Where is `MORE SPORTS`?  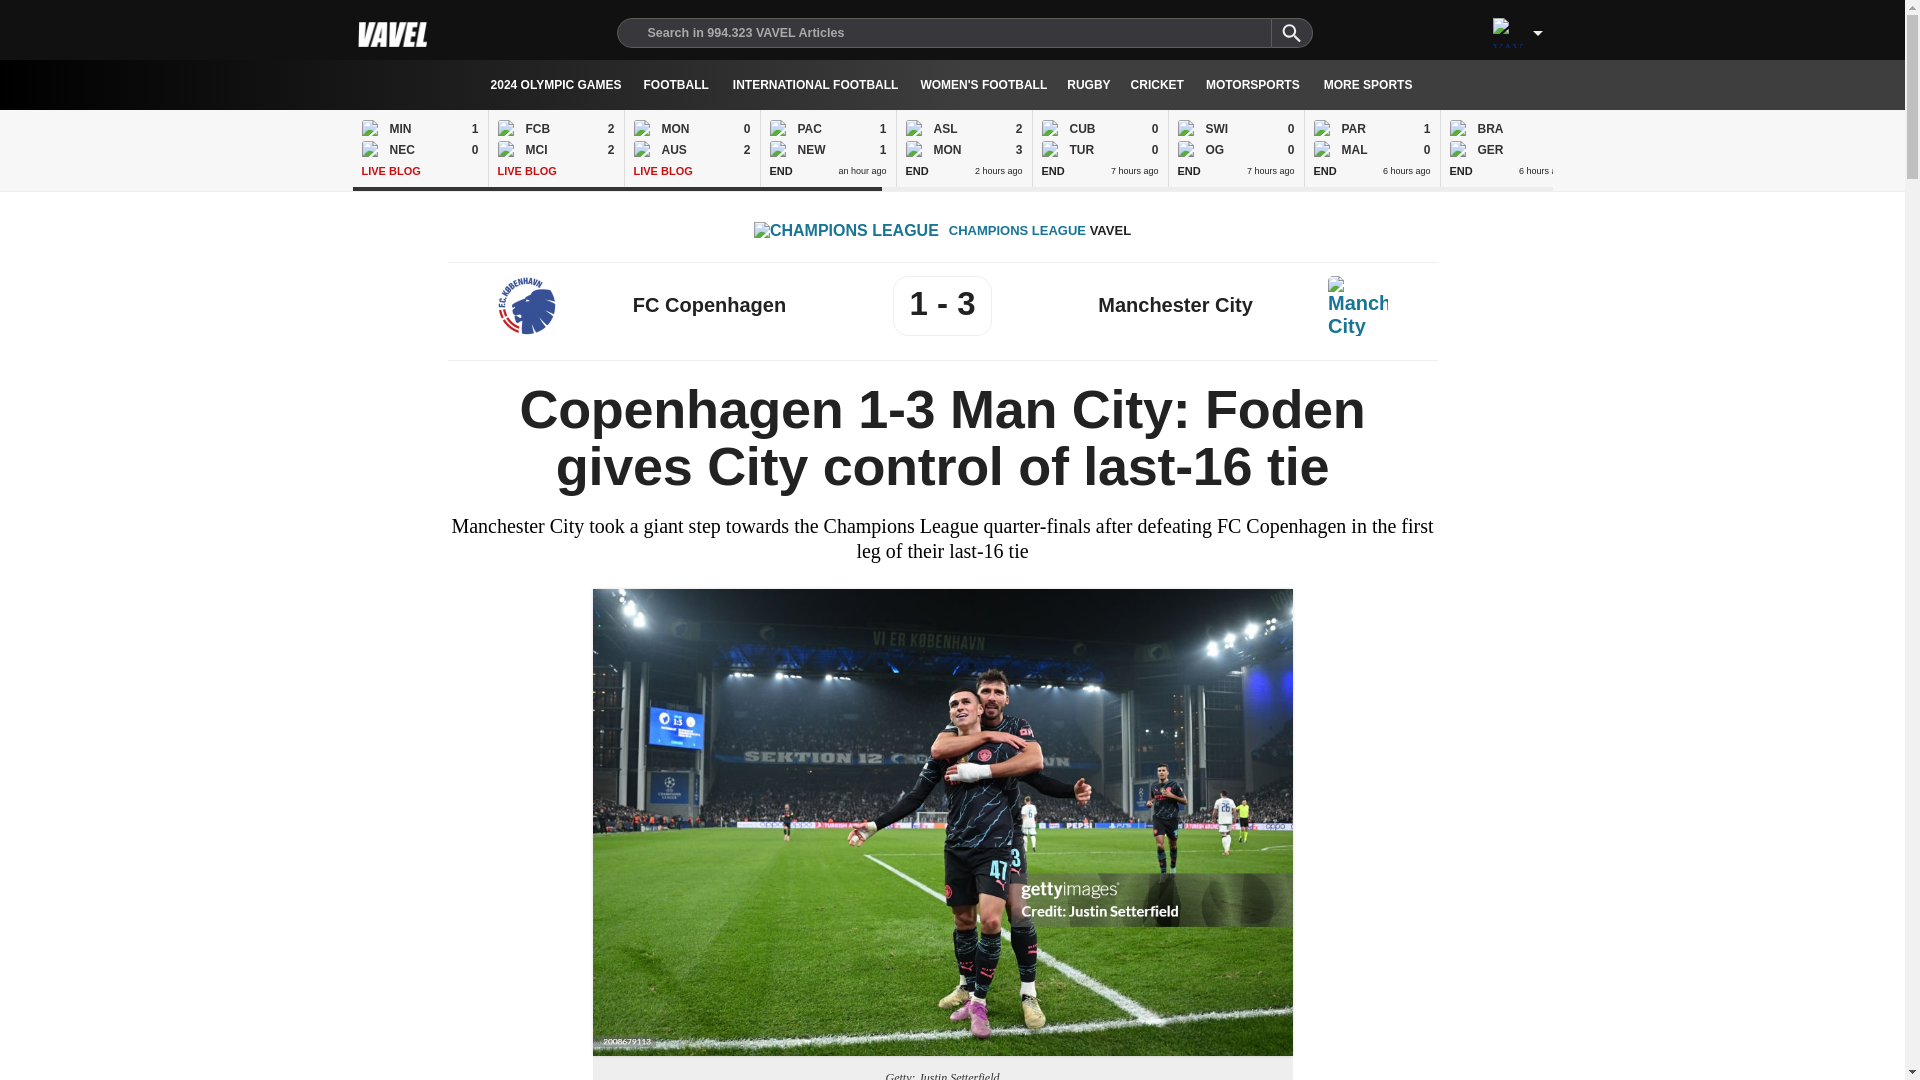
MORE SPORTS is located at coordinates (982, 84).